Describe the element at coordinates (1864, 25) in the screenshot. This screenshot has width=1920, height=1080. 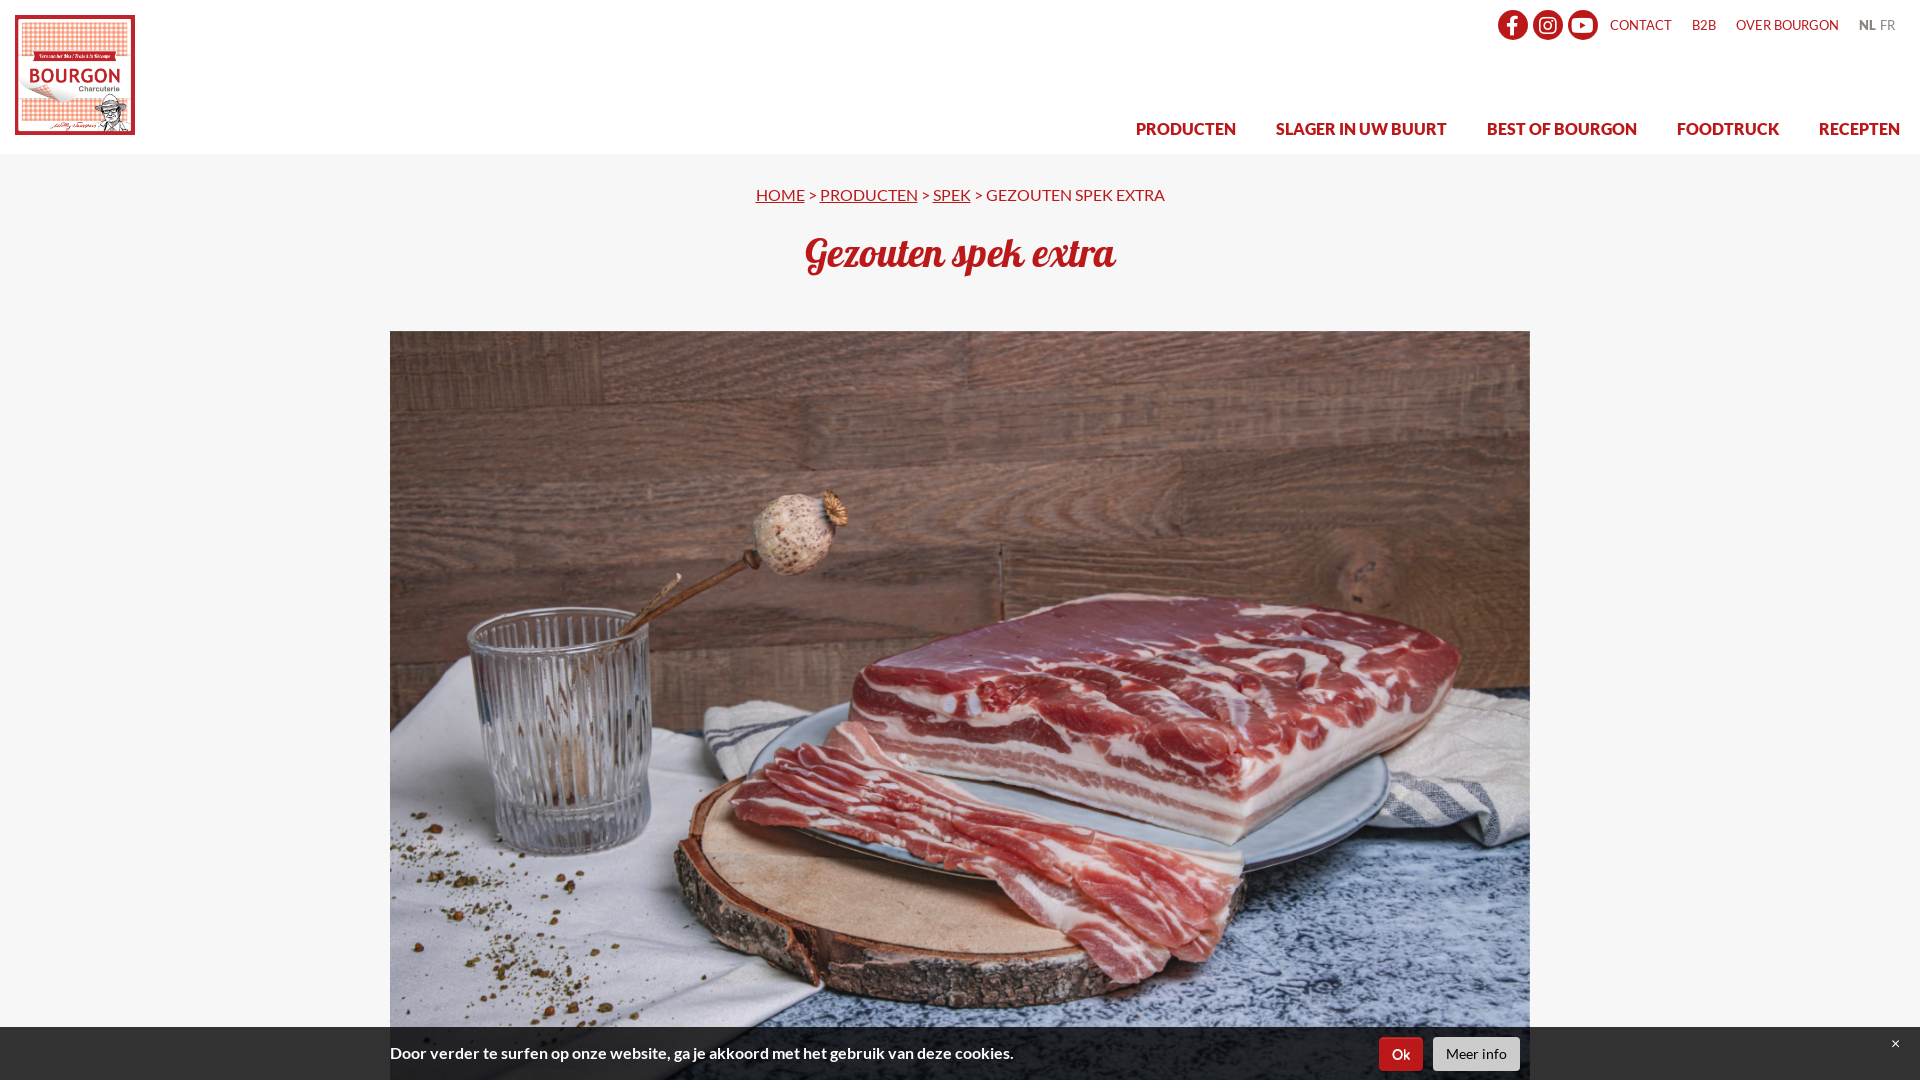
I see `NL` at that location.